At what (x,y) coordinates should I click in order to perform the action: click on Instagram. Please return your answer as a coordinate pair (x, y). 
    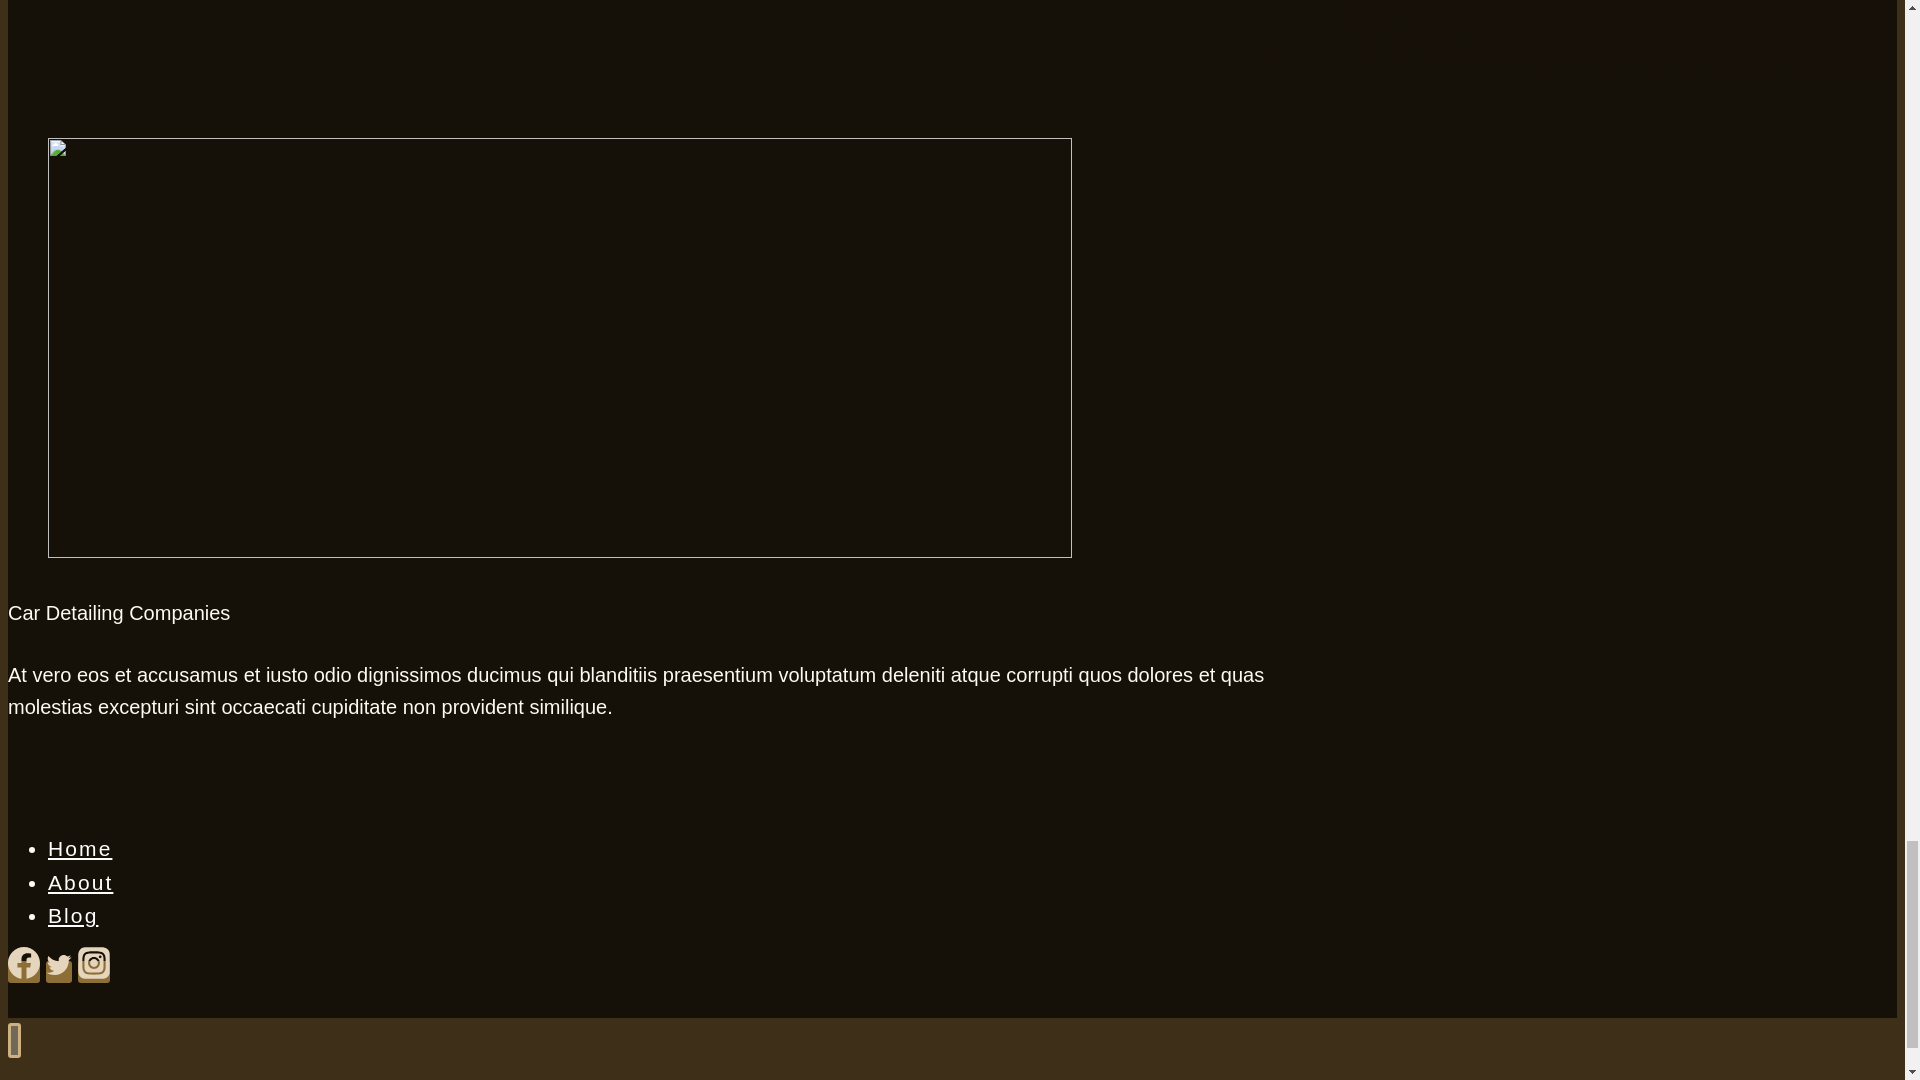
    Looking at the image, I should click on (94, 972).